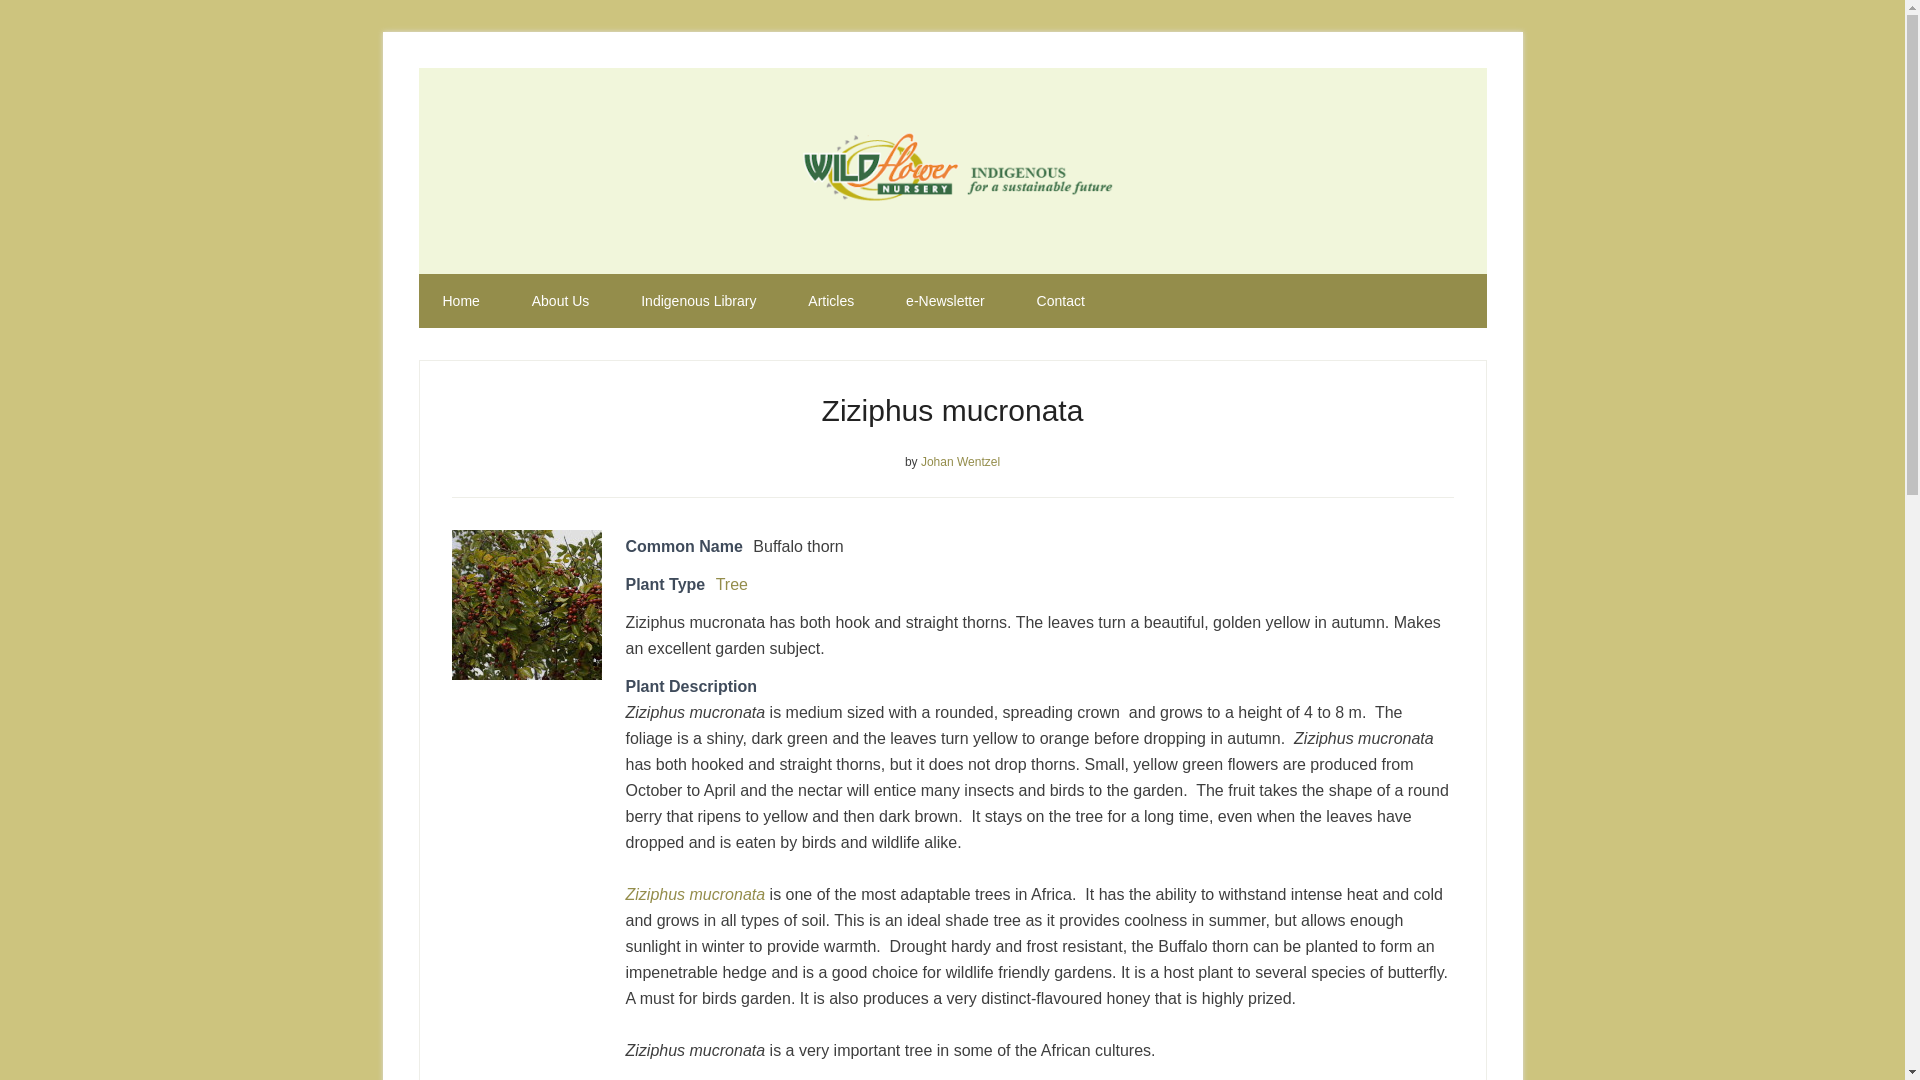 The image size is (1920, 1080). I want to click on Ziziphus mucronata, so click(696, 894).